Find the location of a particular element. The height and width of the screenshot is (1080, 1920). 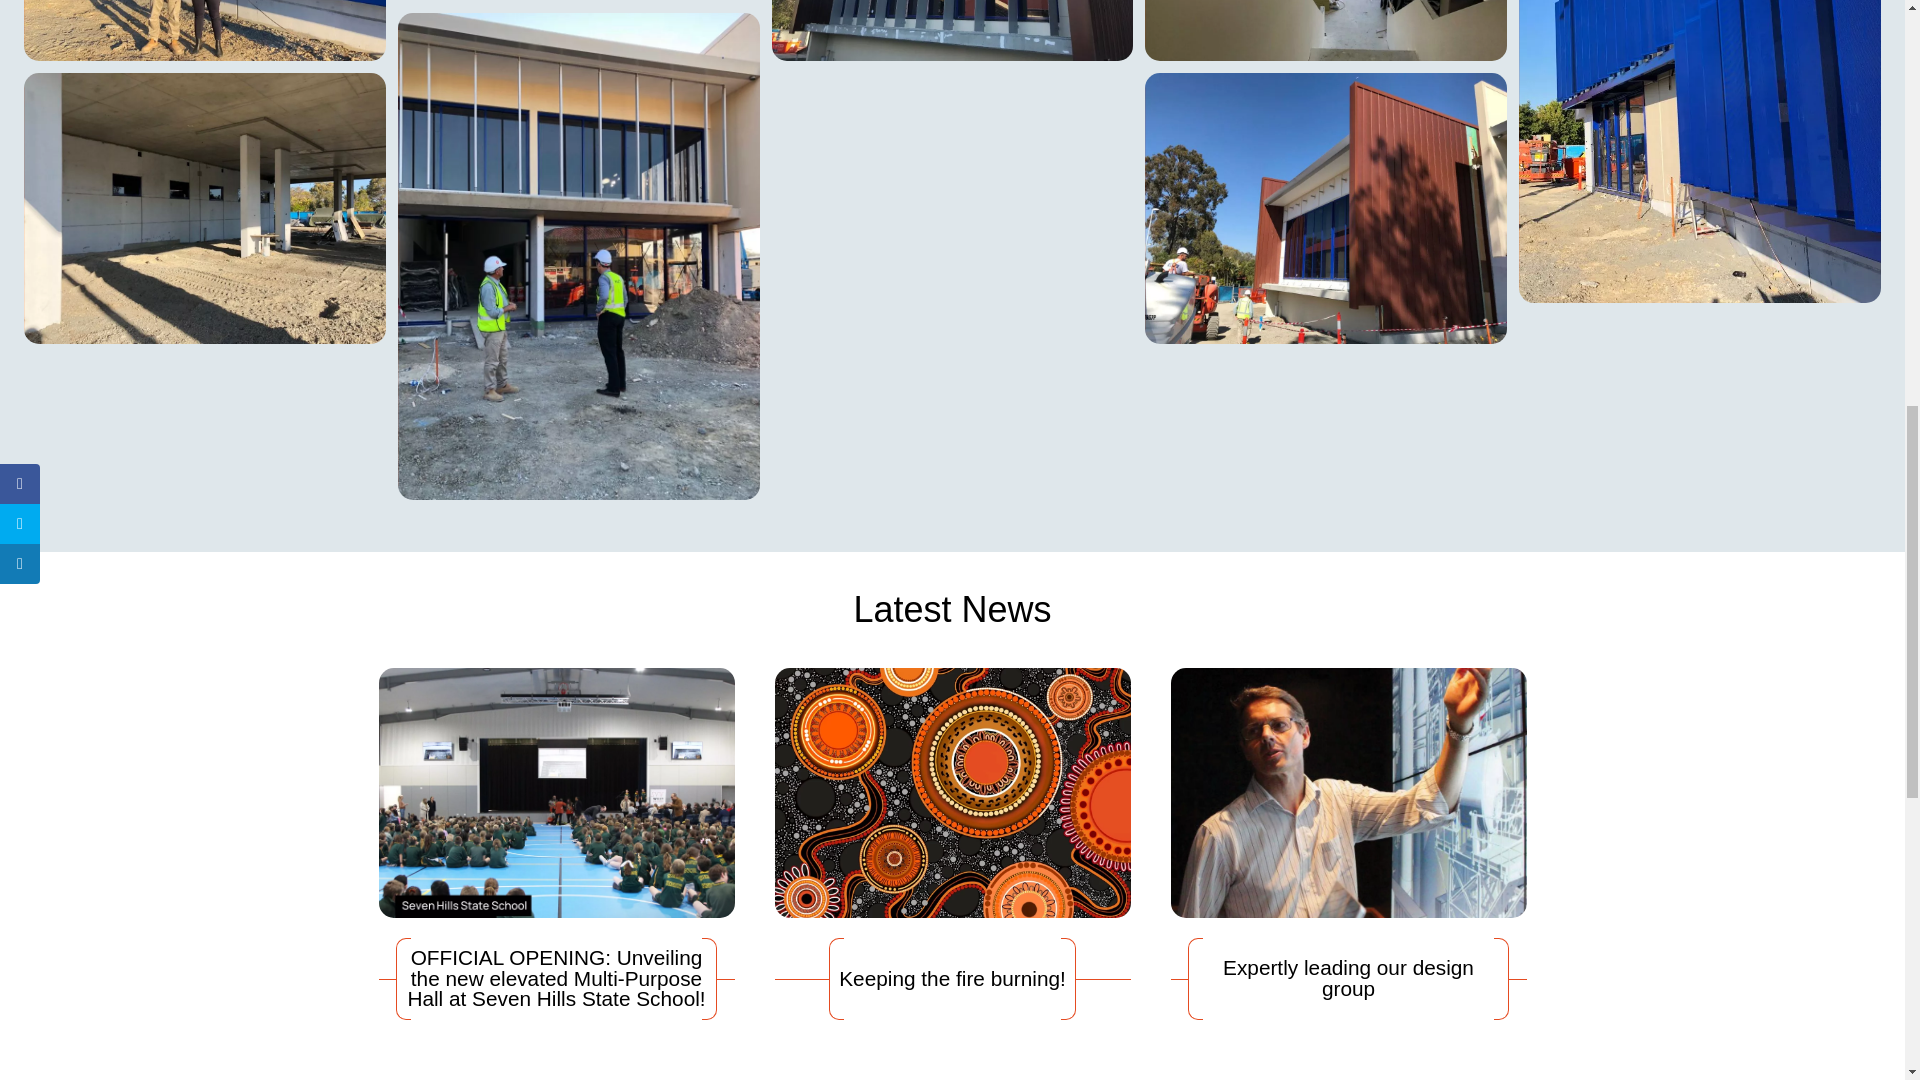

Expertly leading our design group is located at coordinates (1348, 844).